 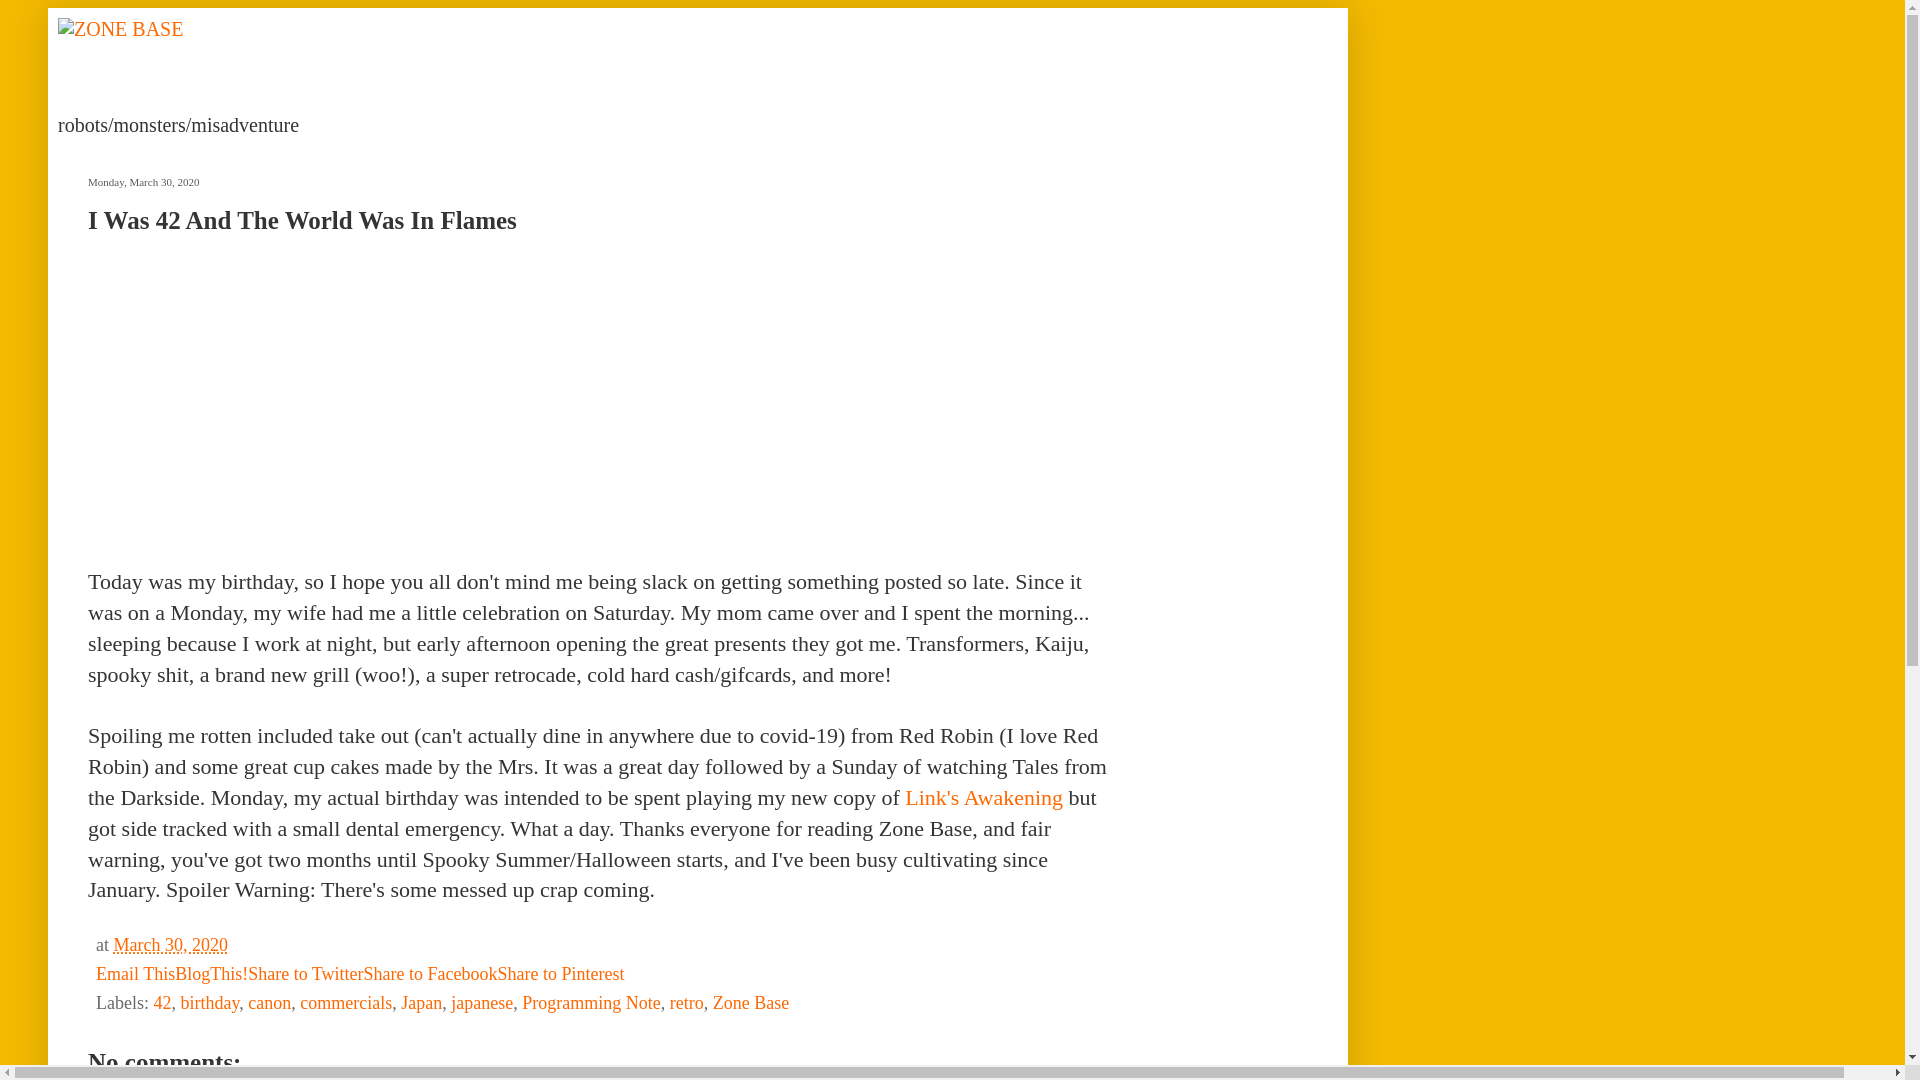 I want to click on birthday, so click(x=209, y=1002).